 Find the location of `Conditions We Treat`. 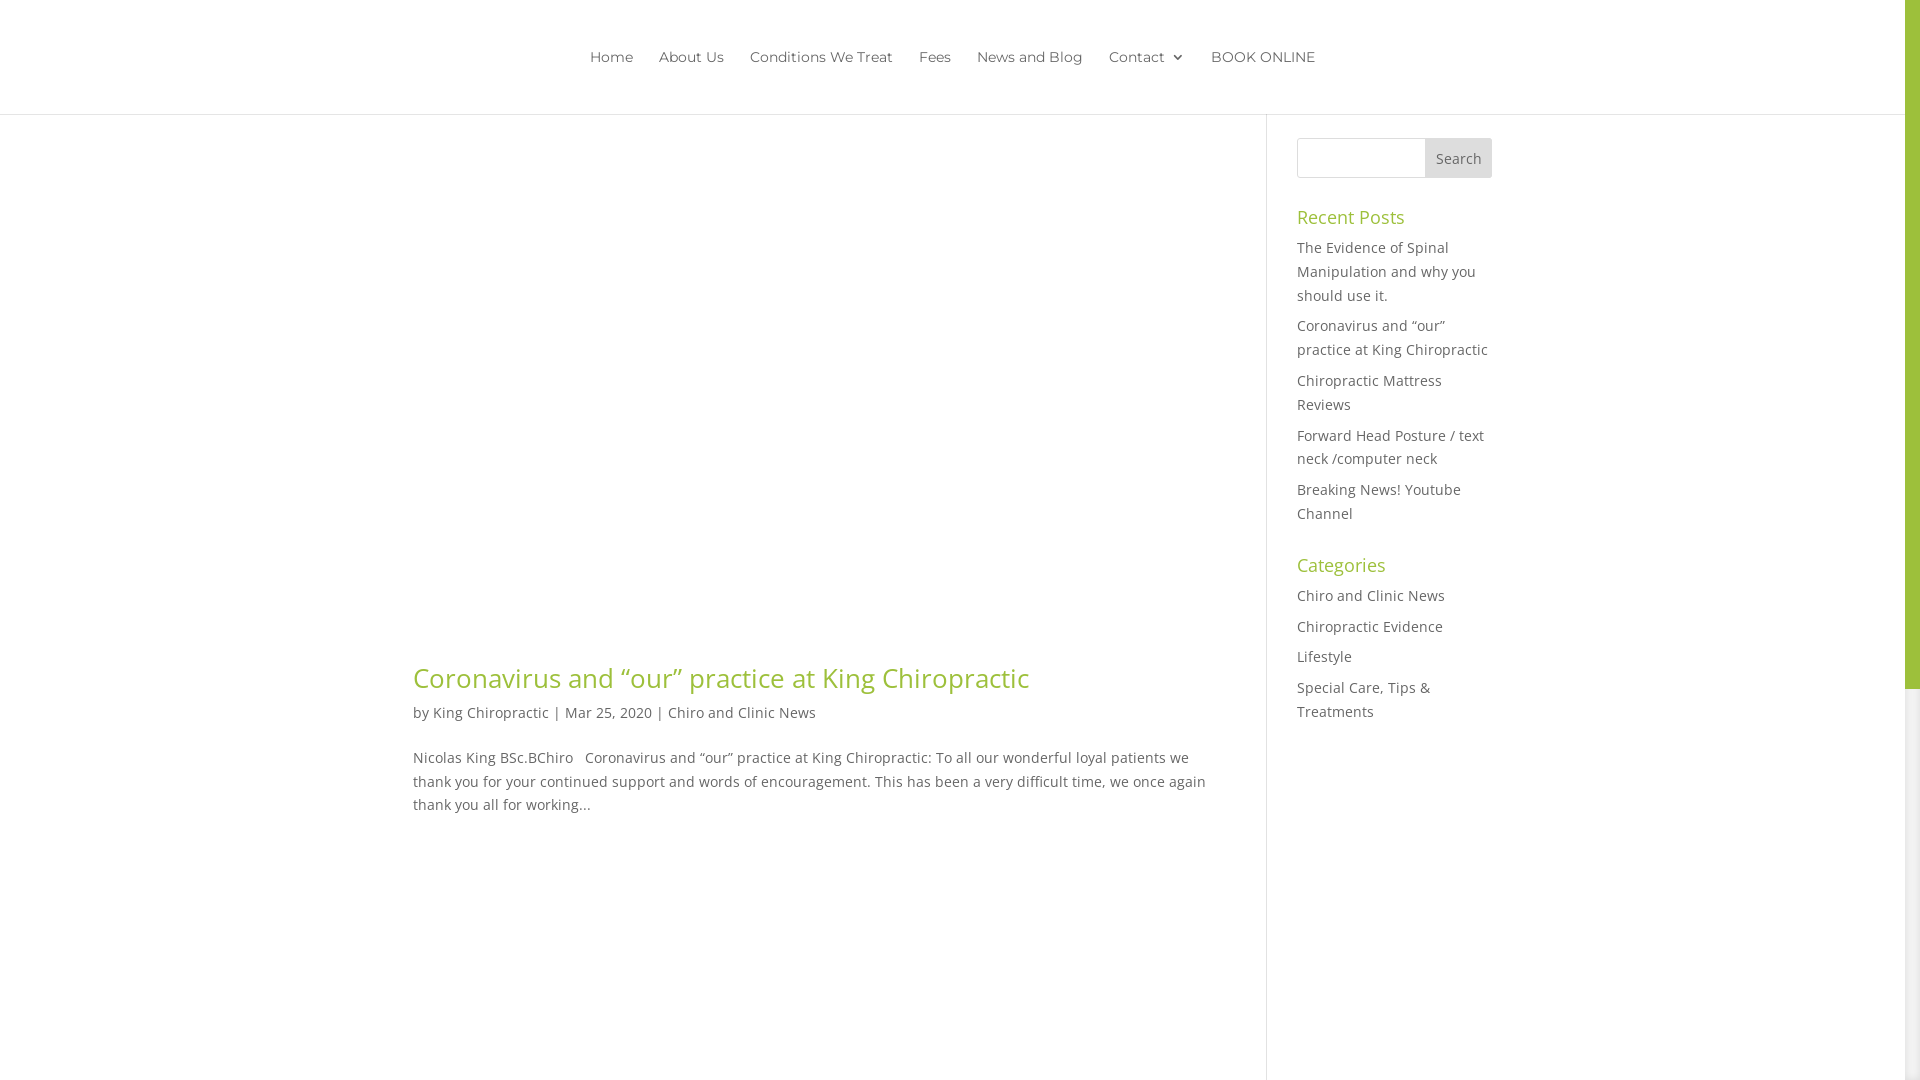

Conditions We Treat is located at coordinates (822, 82).